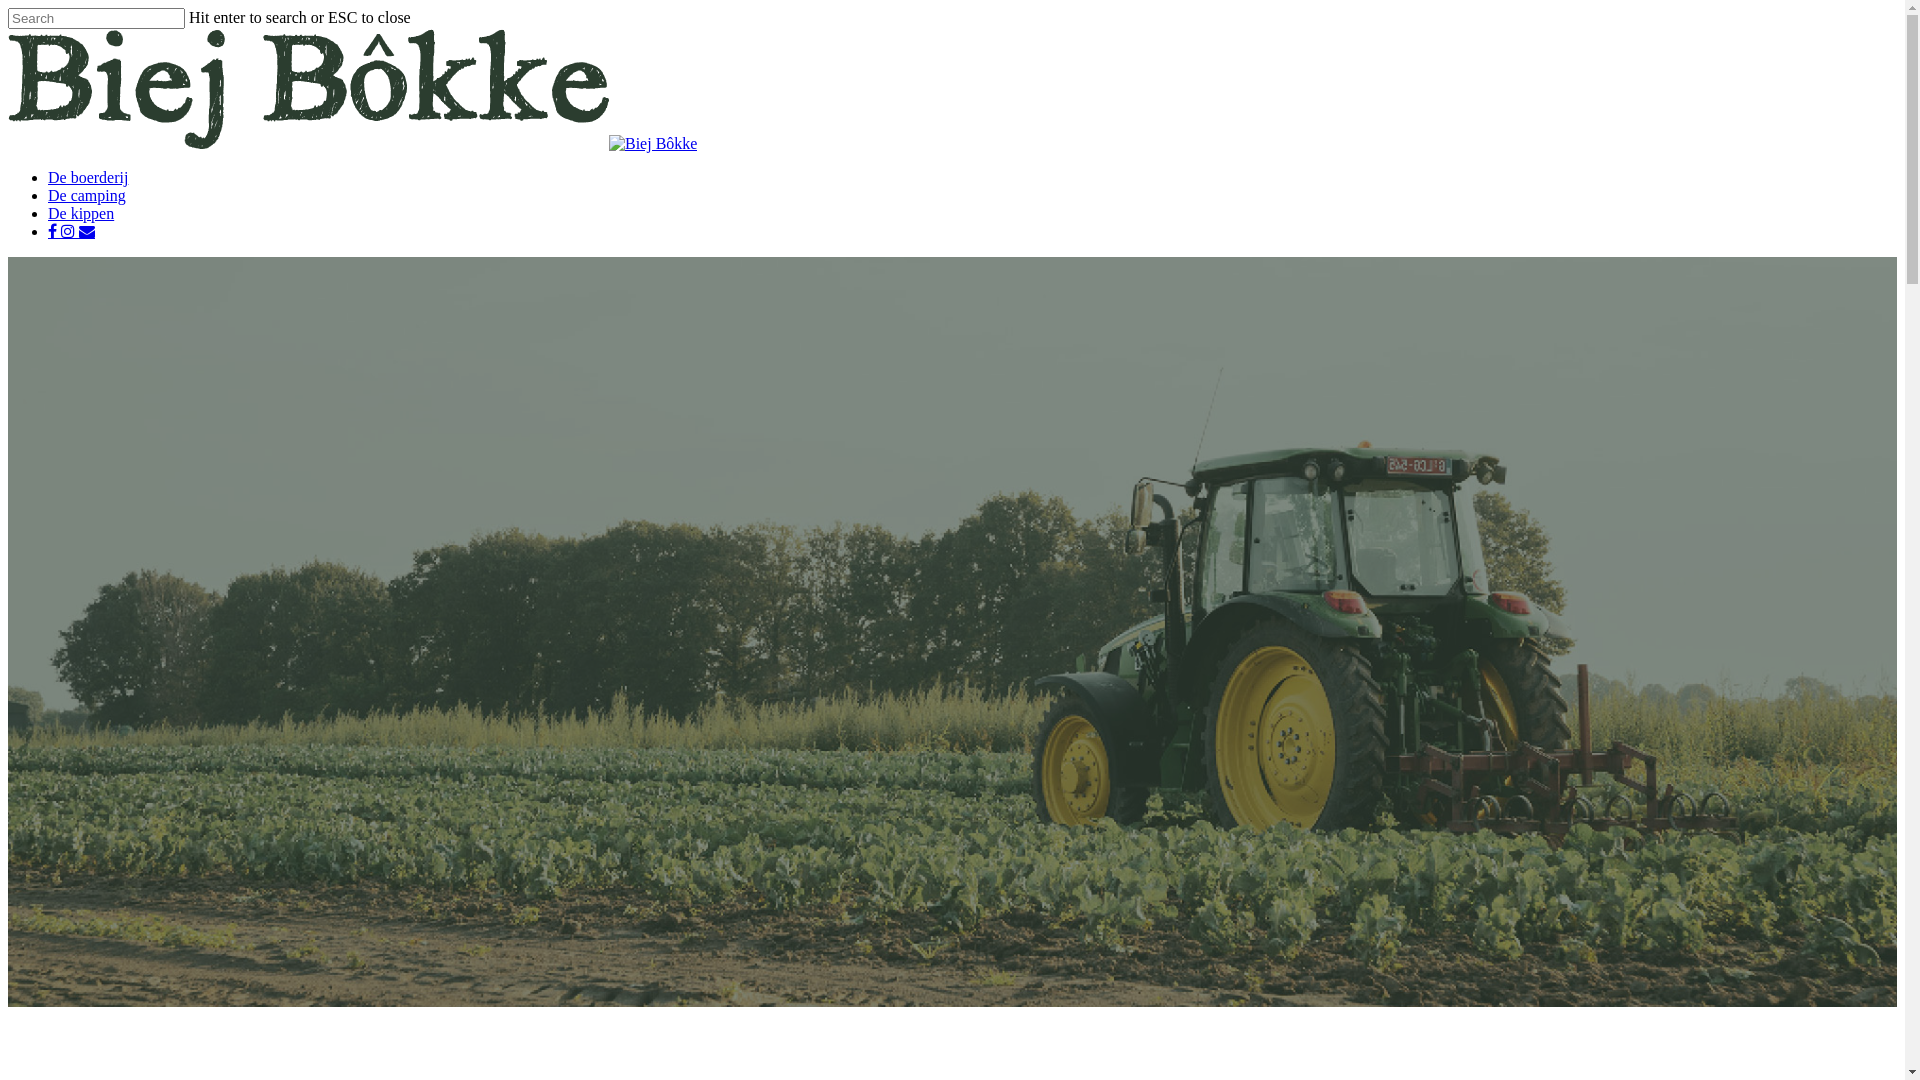 The image size is (1920, 1080). Describe the element at coordinates (8, 8) in the screenshot. I see `Skip to main content` at that location.